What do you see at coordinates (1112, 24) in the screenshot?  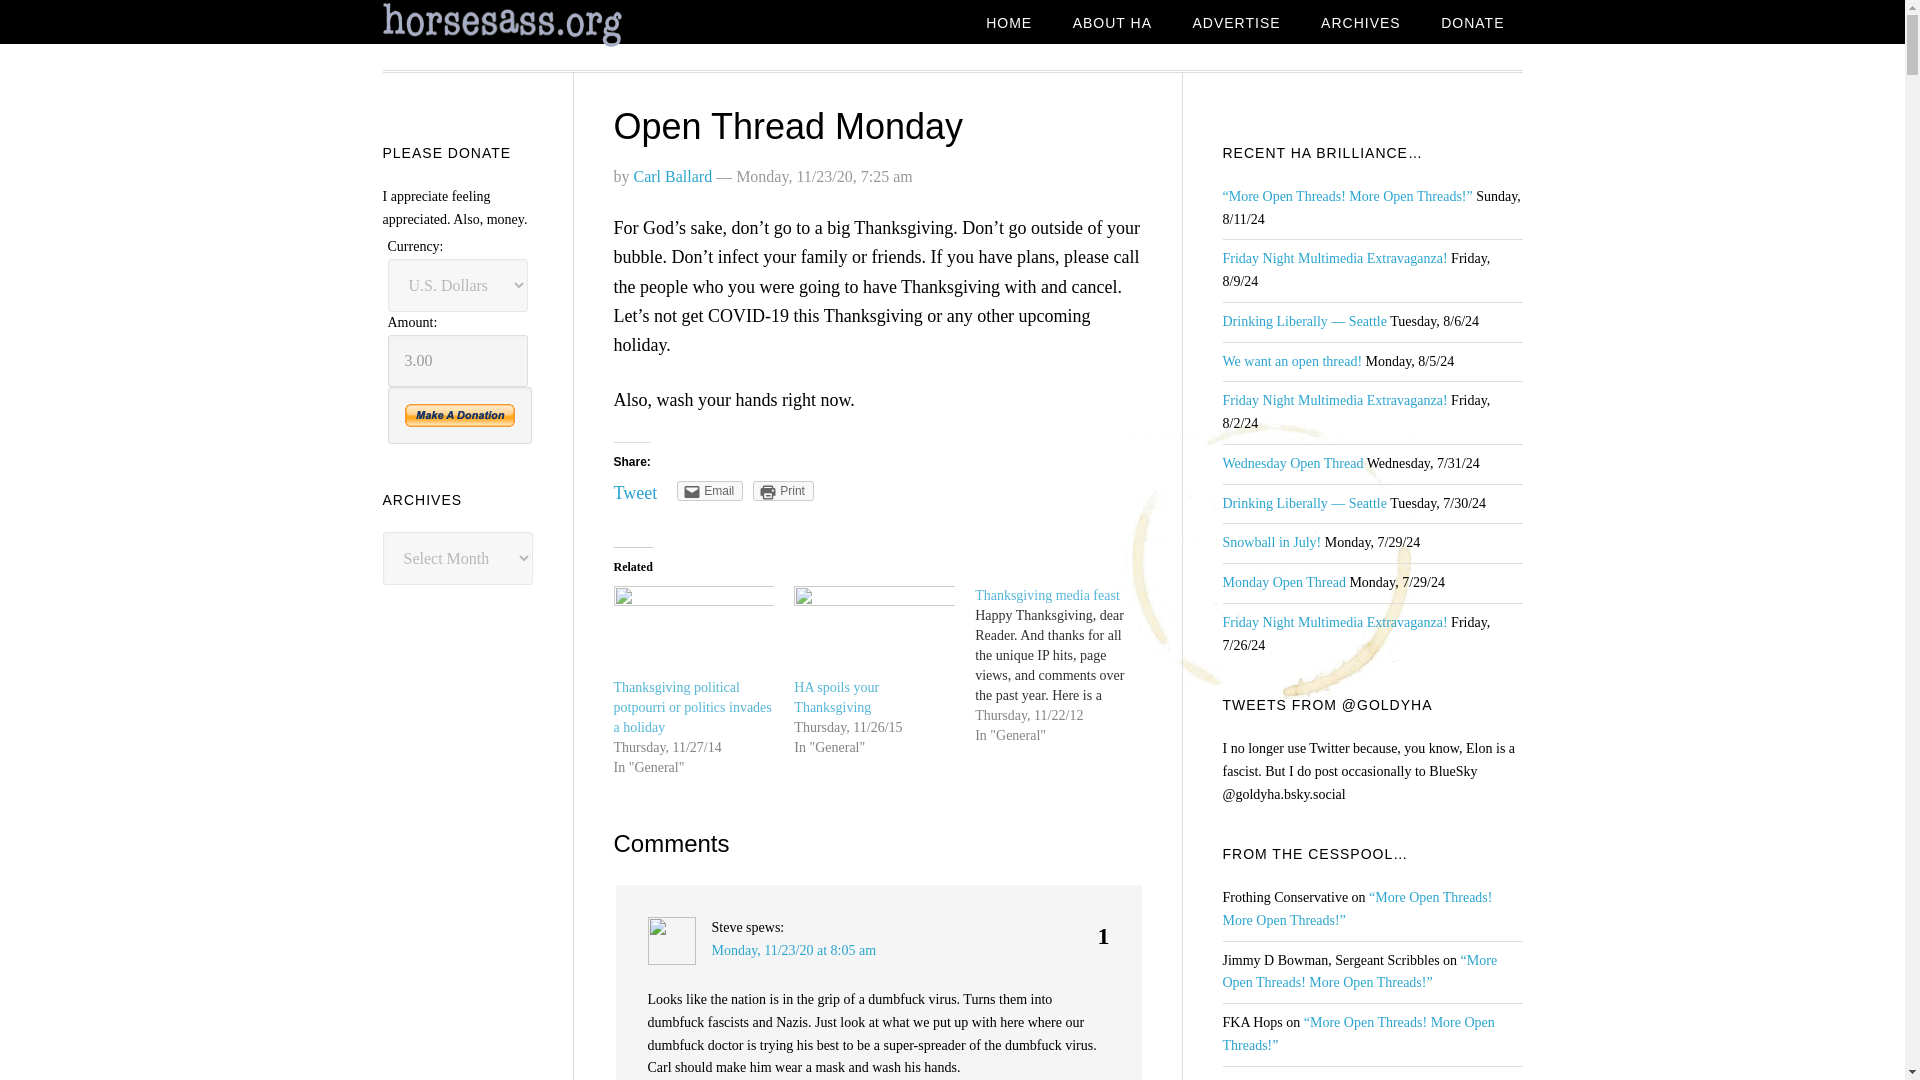 I see `ABOUT HA` at bounding box center [1112, 24].